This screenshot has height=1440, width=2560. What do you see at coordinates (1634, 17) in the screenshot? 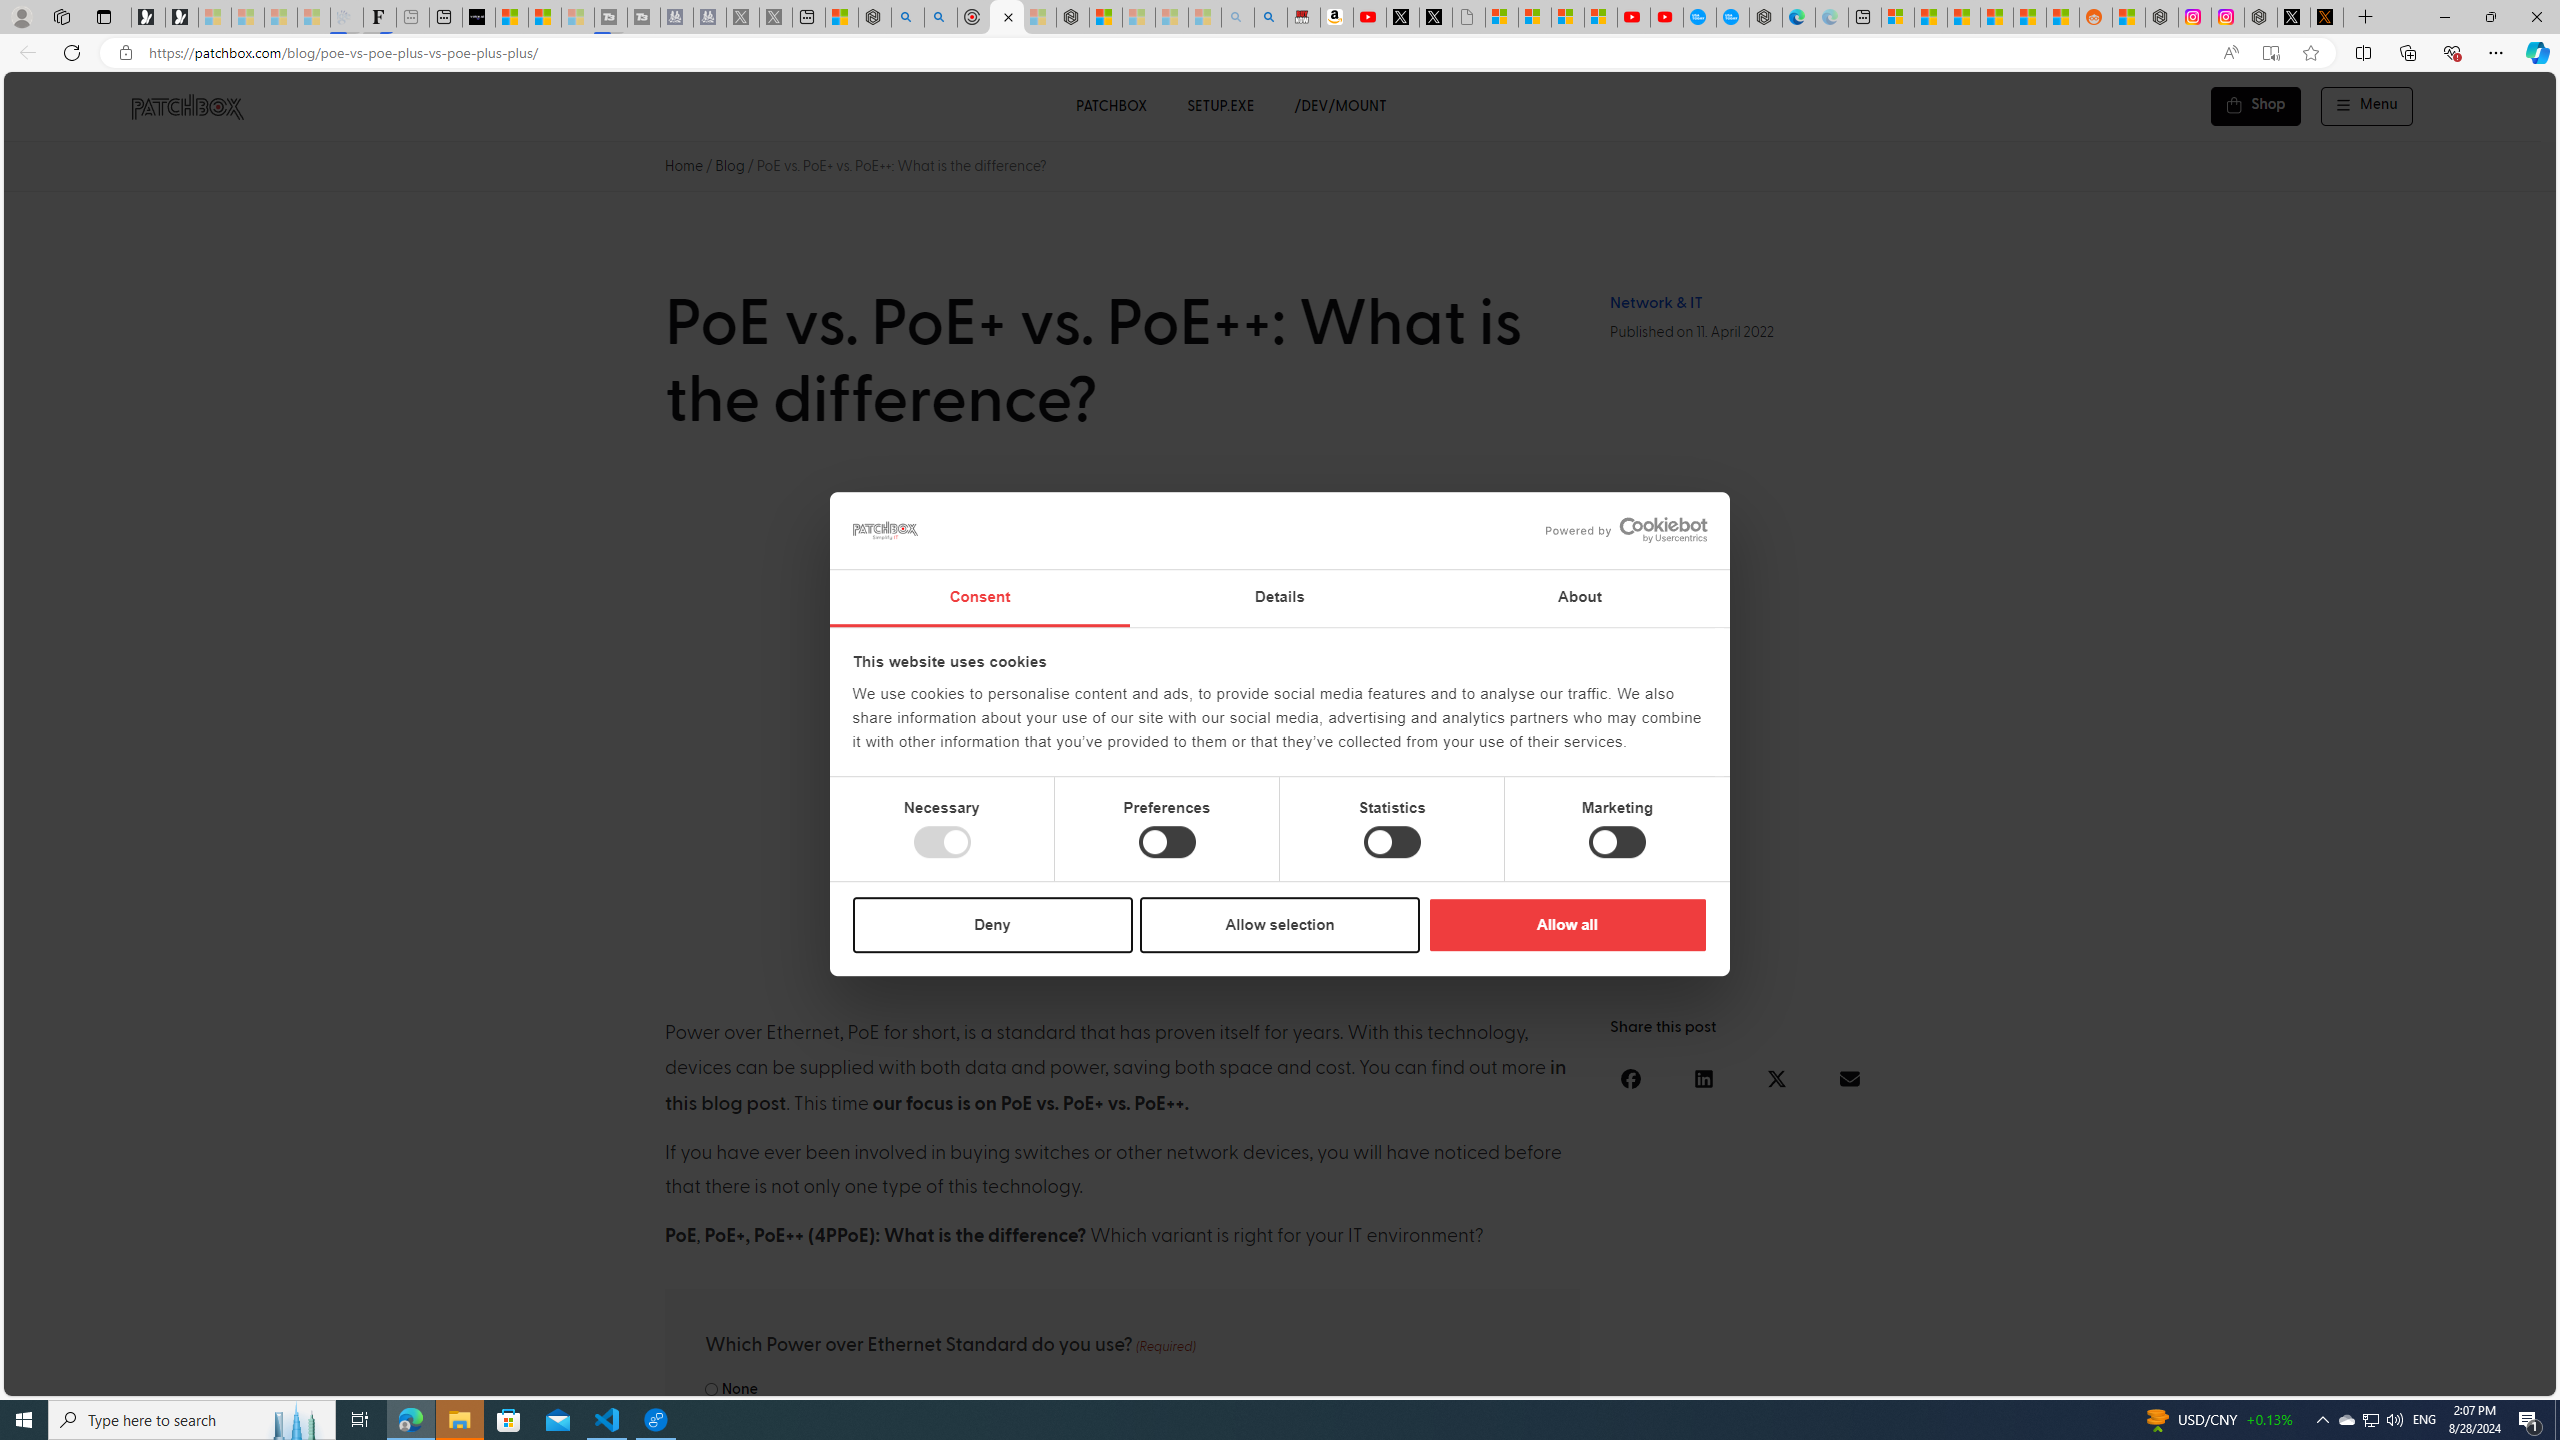
I see `Gloom - YouTube` at bounding box center [1634, 17].